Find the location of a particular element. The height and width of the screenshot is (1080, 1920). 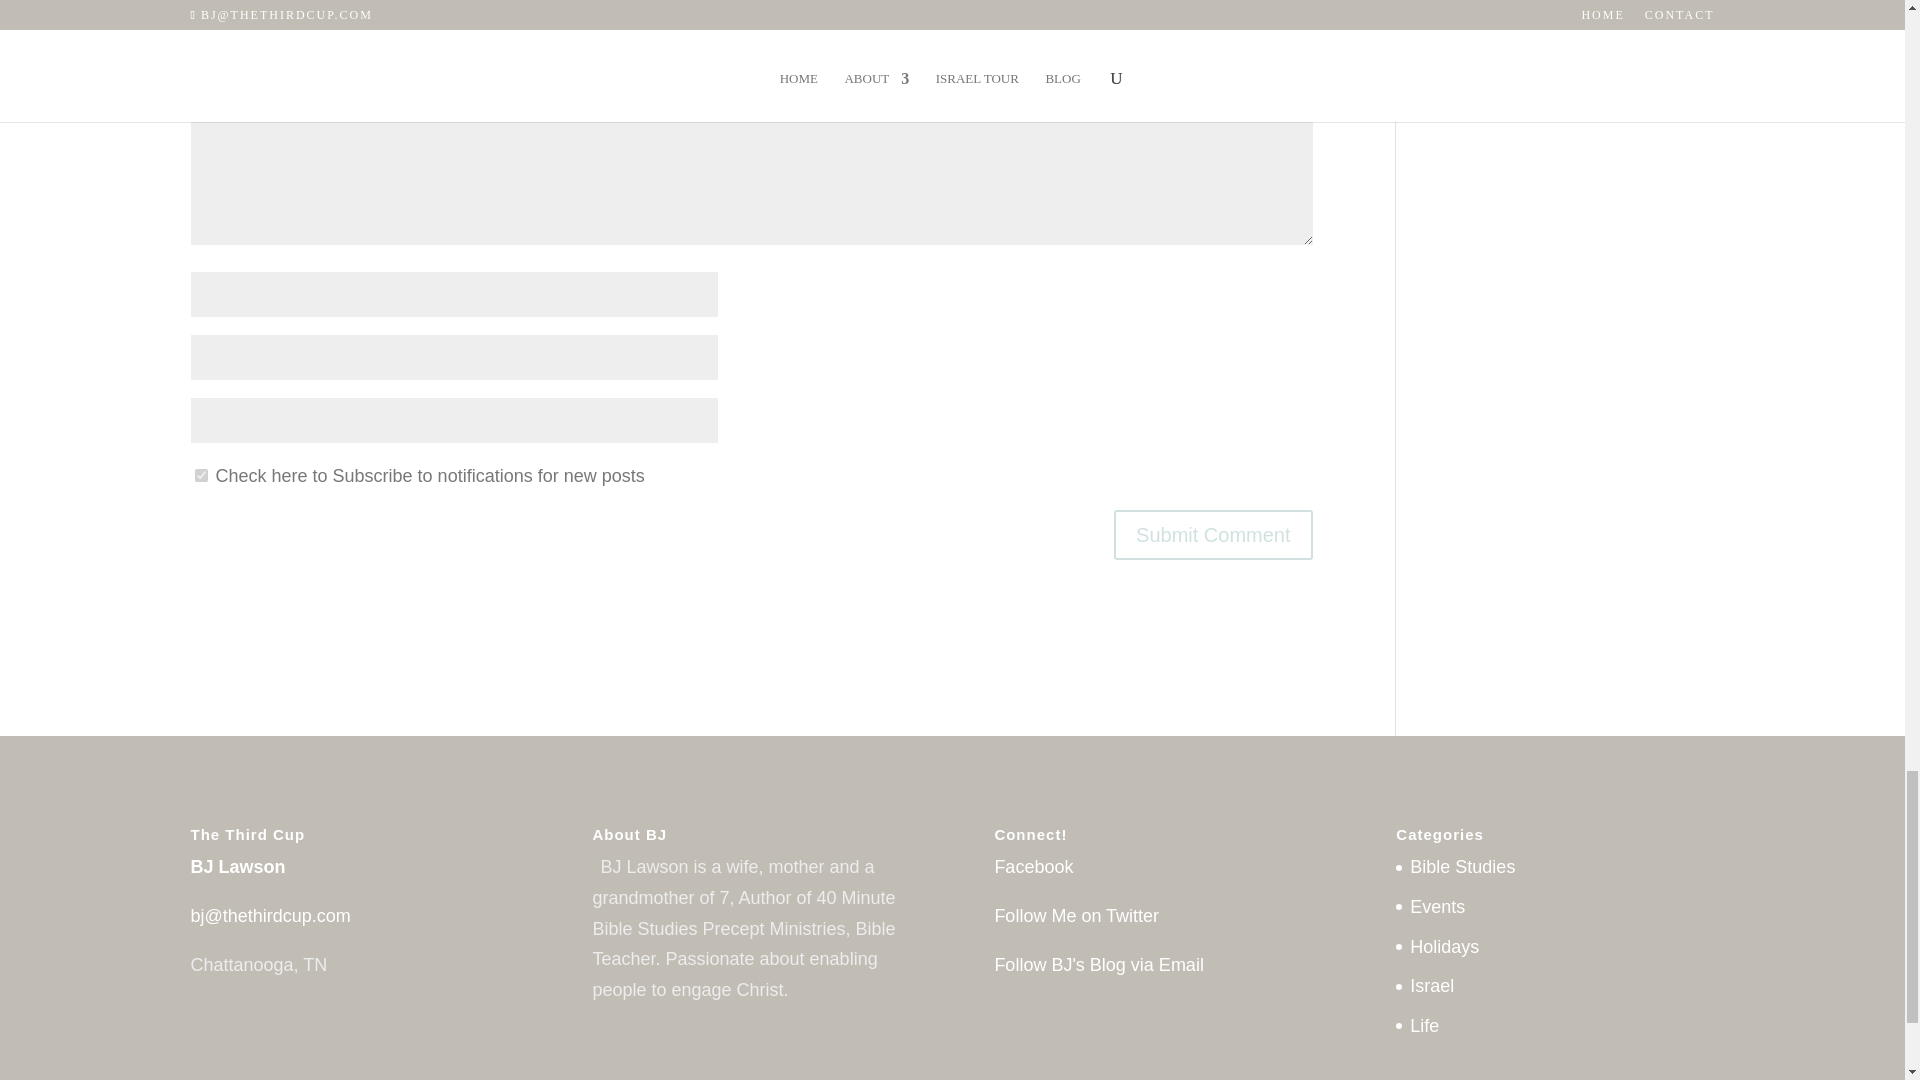

Submit Comment is located at coordinates (1213, 534).